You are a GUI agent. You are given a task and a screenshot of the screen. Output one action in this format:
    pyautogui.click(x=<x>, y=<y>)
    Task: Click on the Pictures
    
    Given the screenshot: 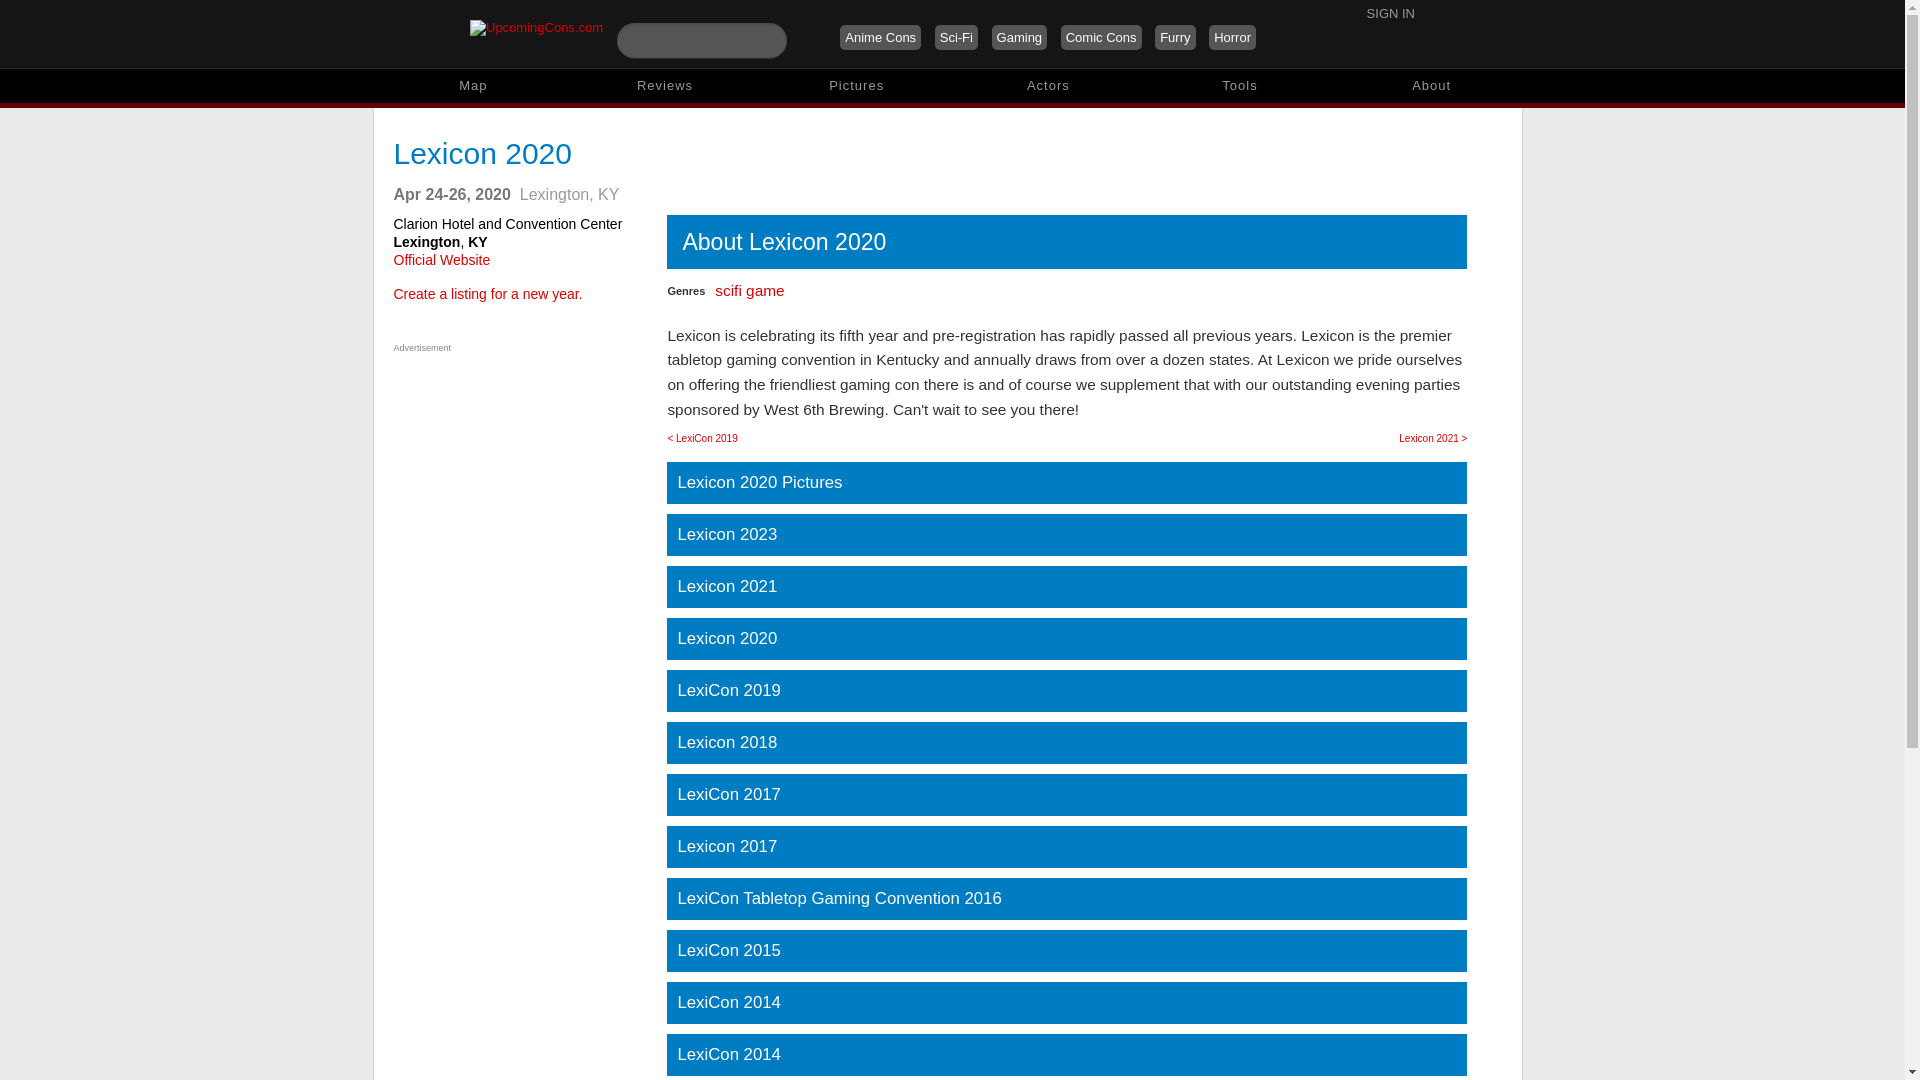 What is the action you would take?
    pyautogui.click(x=856, y=86)
    